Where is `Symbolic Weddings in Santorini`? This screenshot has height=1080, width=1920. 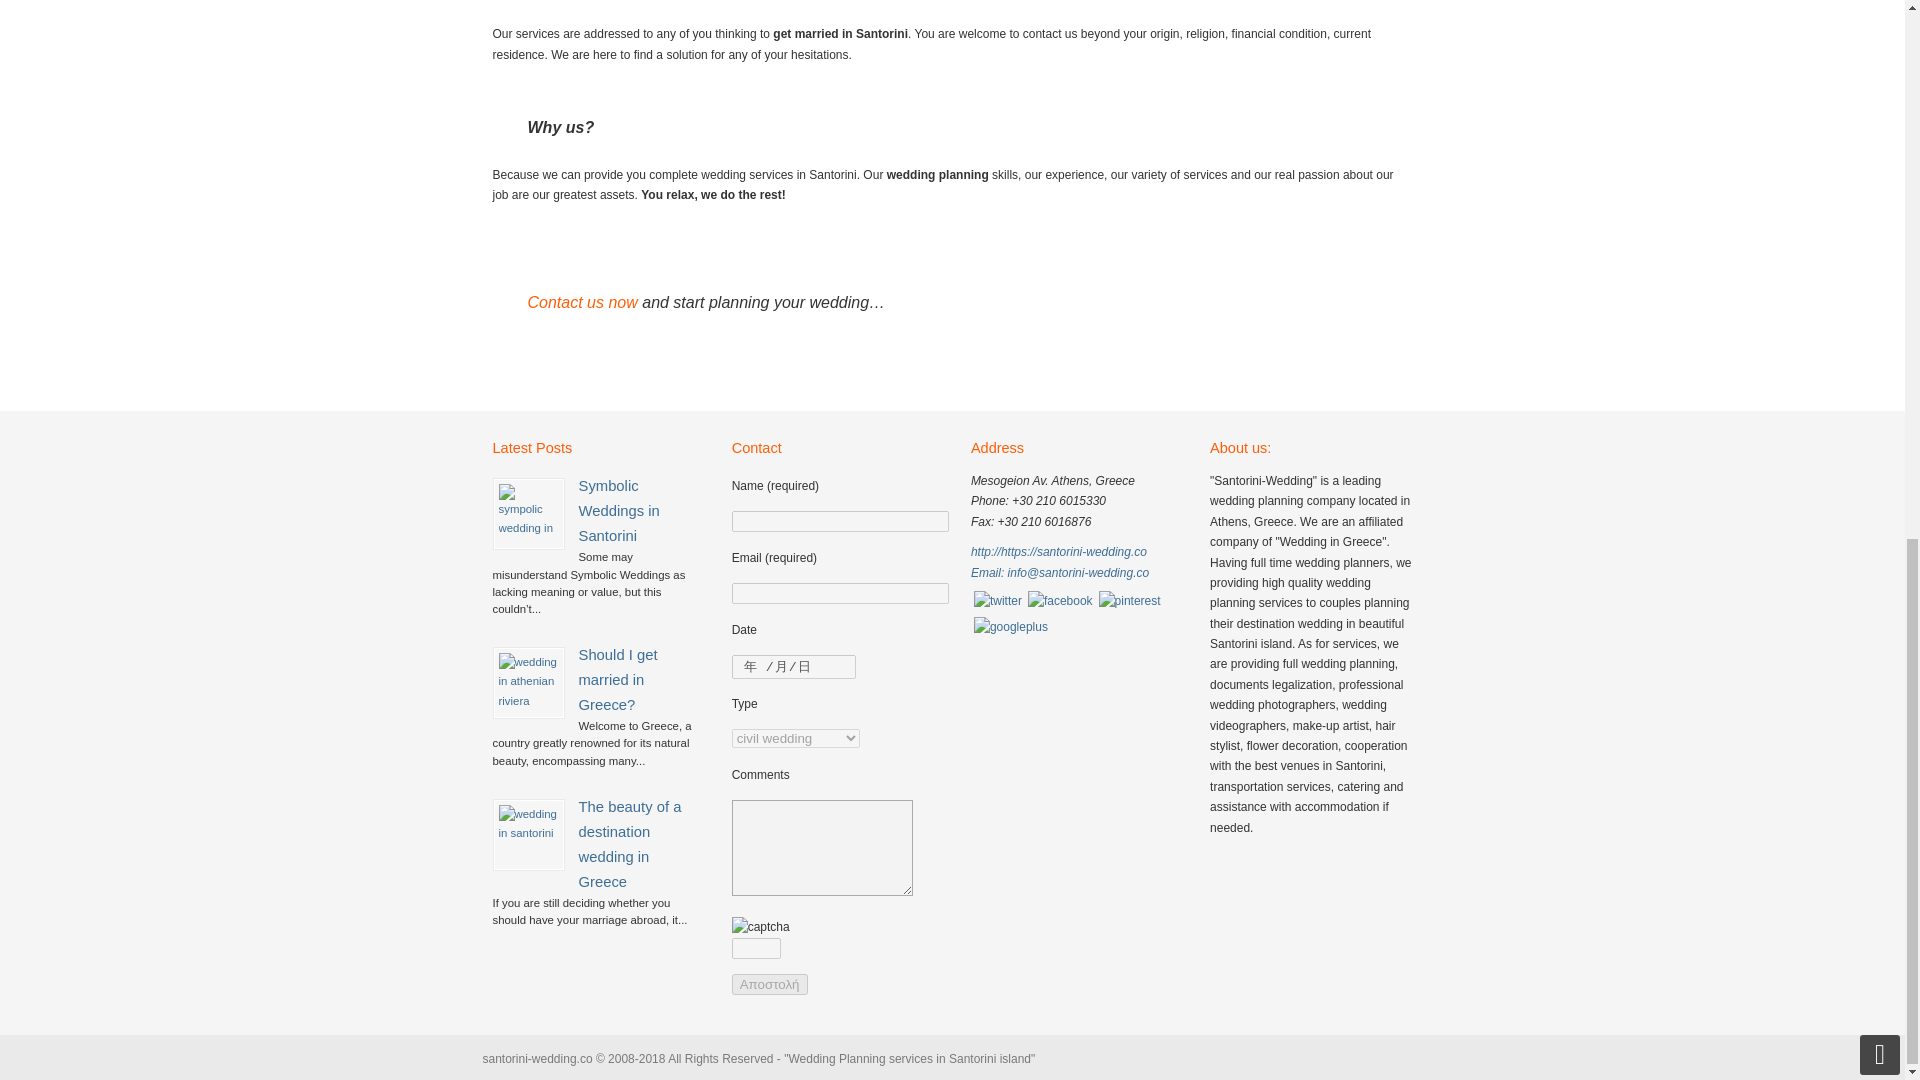
Symbolic Weddings in Santorini is located at coordinates (618, 511).